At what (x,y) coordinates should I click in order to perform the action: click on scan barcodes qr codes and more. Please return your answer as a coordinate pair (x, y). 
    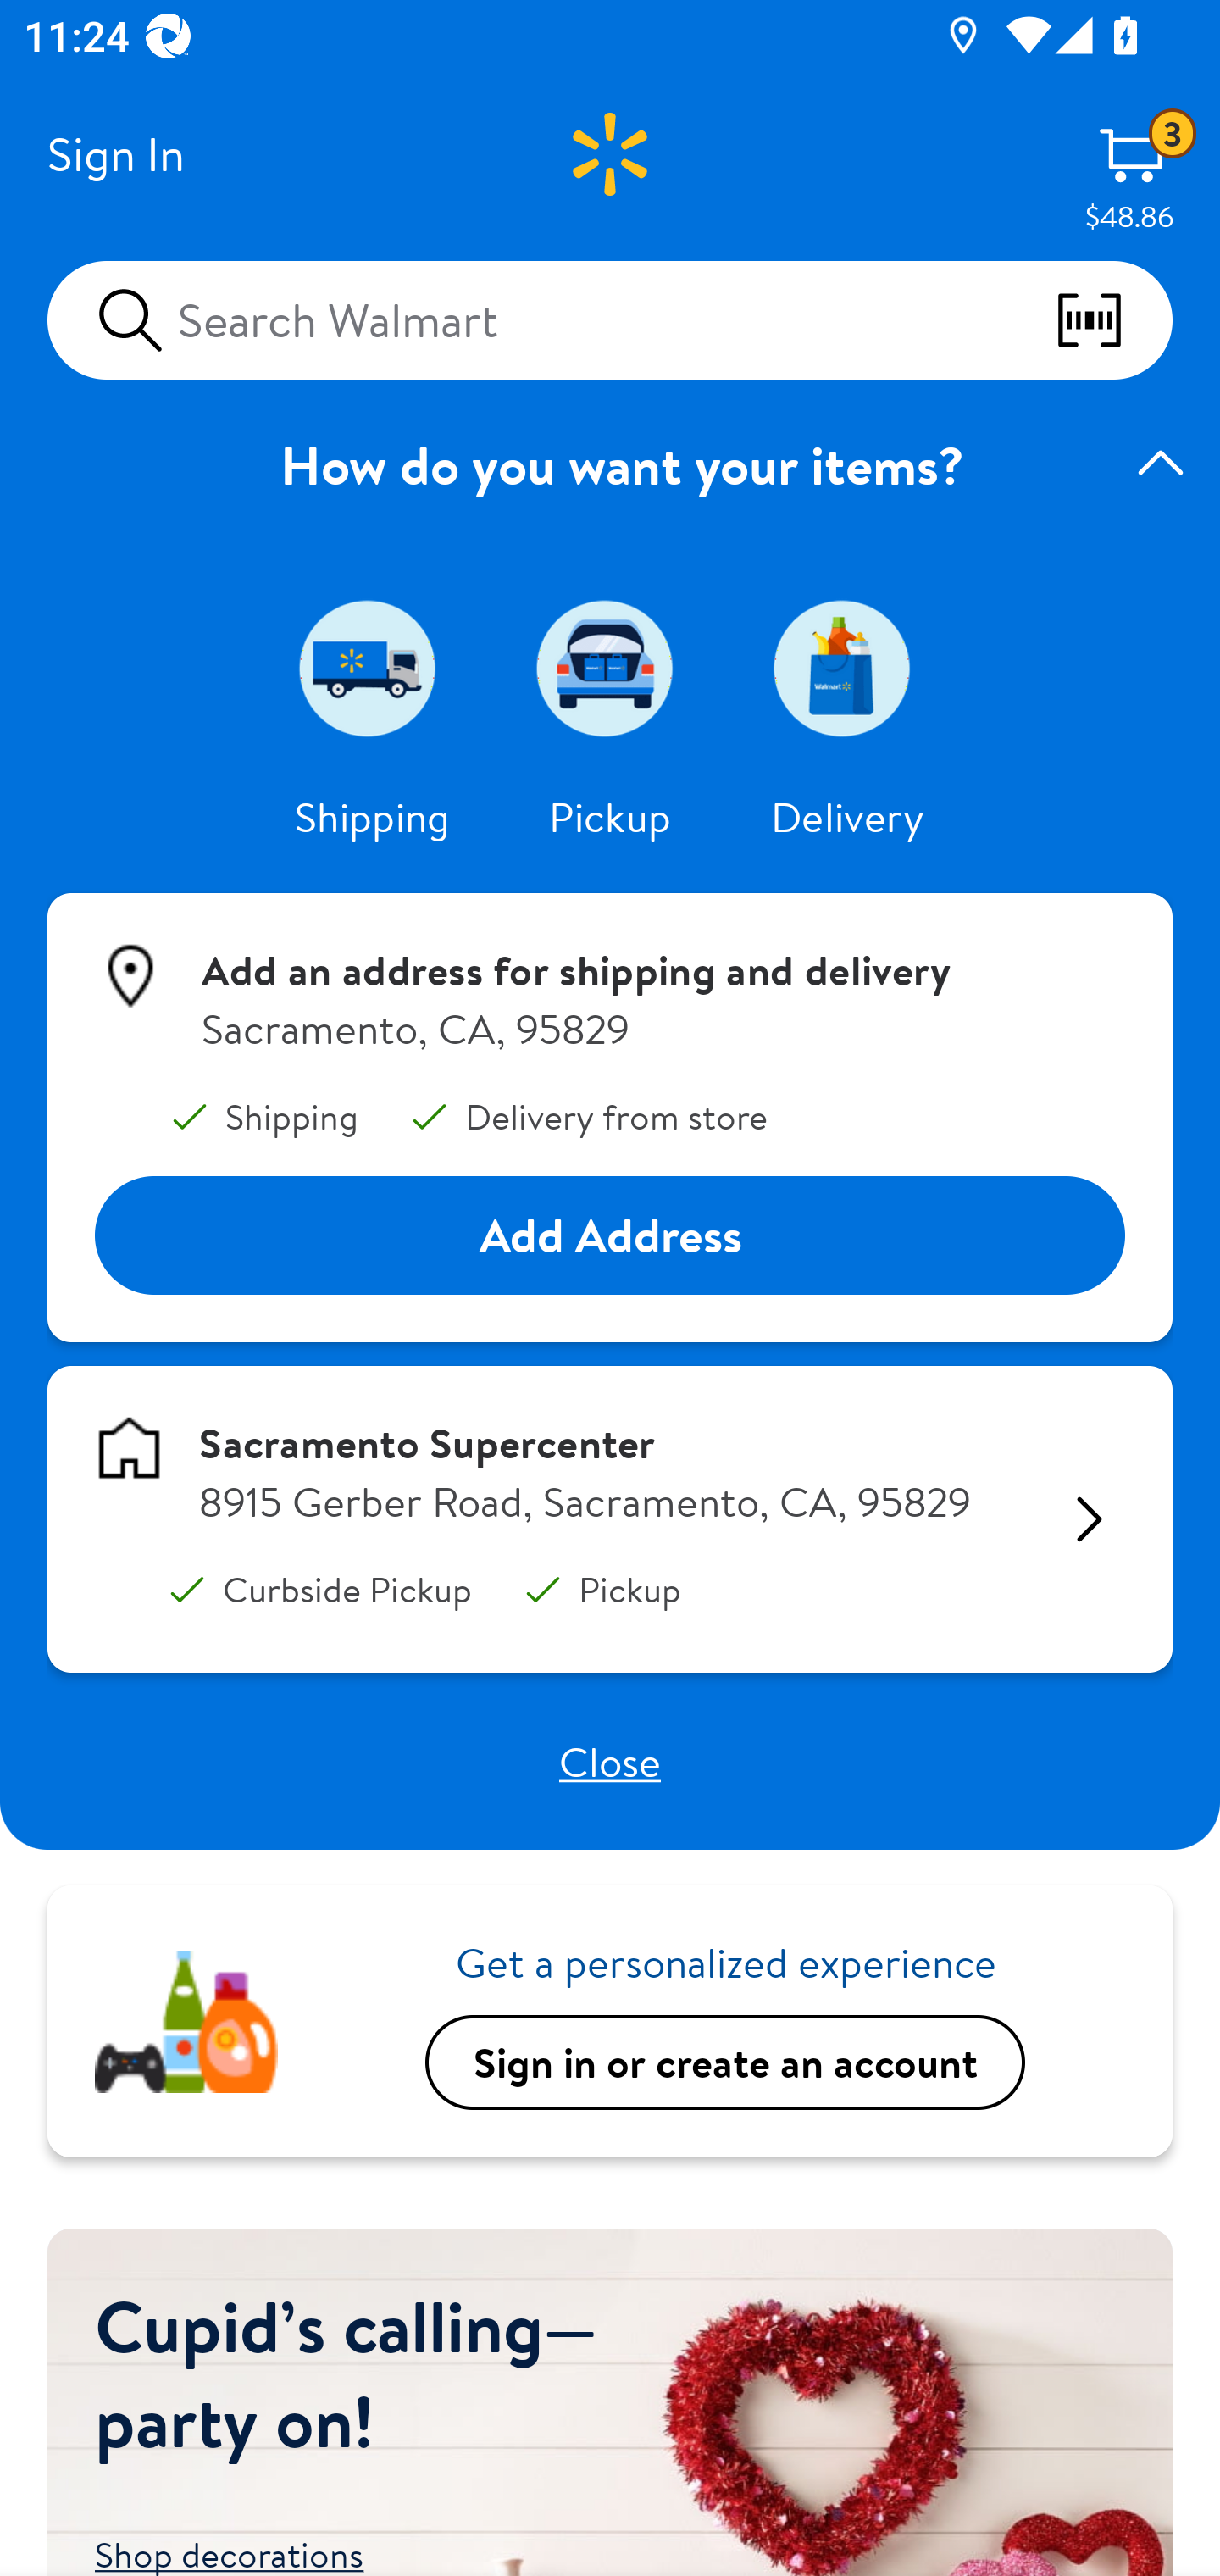
    Looking at the image, I should click on (1113, 320).